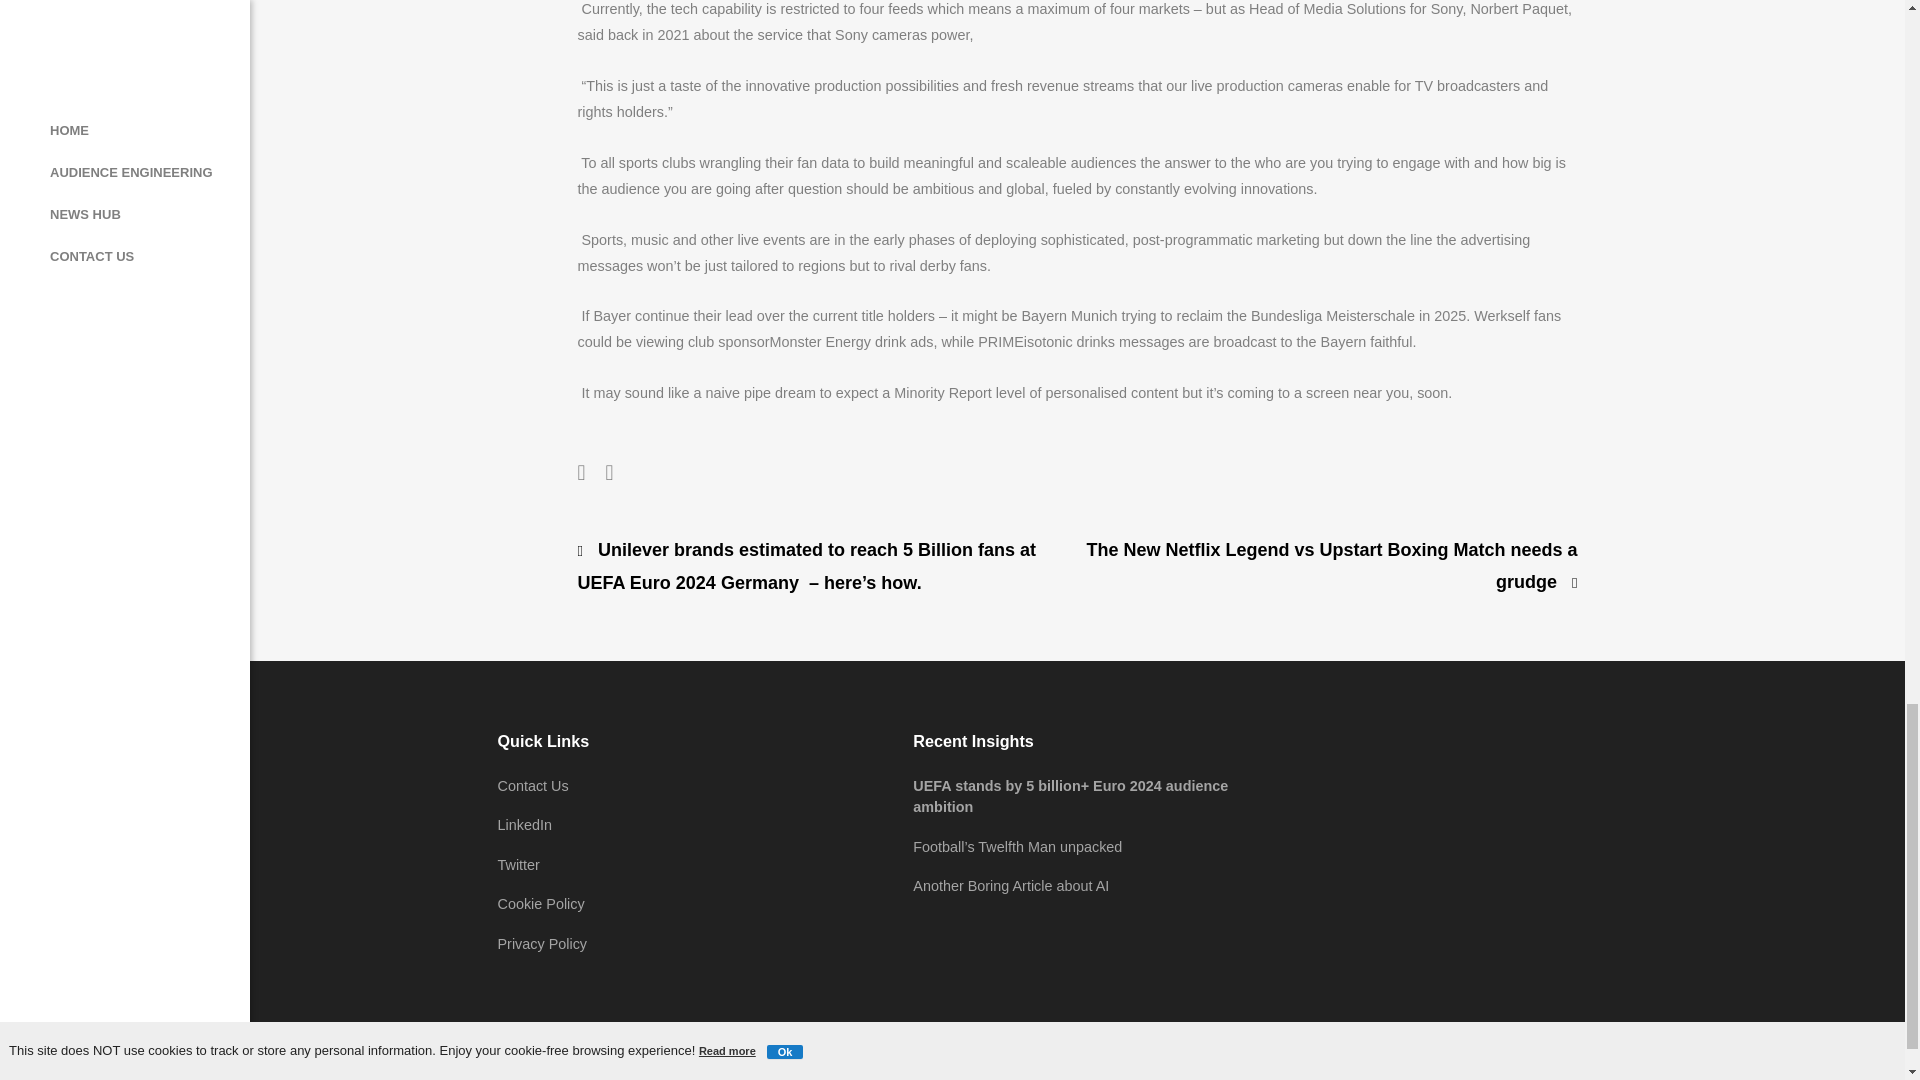 The height and width of the screenshot is (1080, 1920). I want to click on Another Boring Article about AI, so click(1011, 886).